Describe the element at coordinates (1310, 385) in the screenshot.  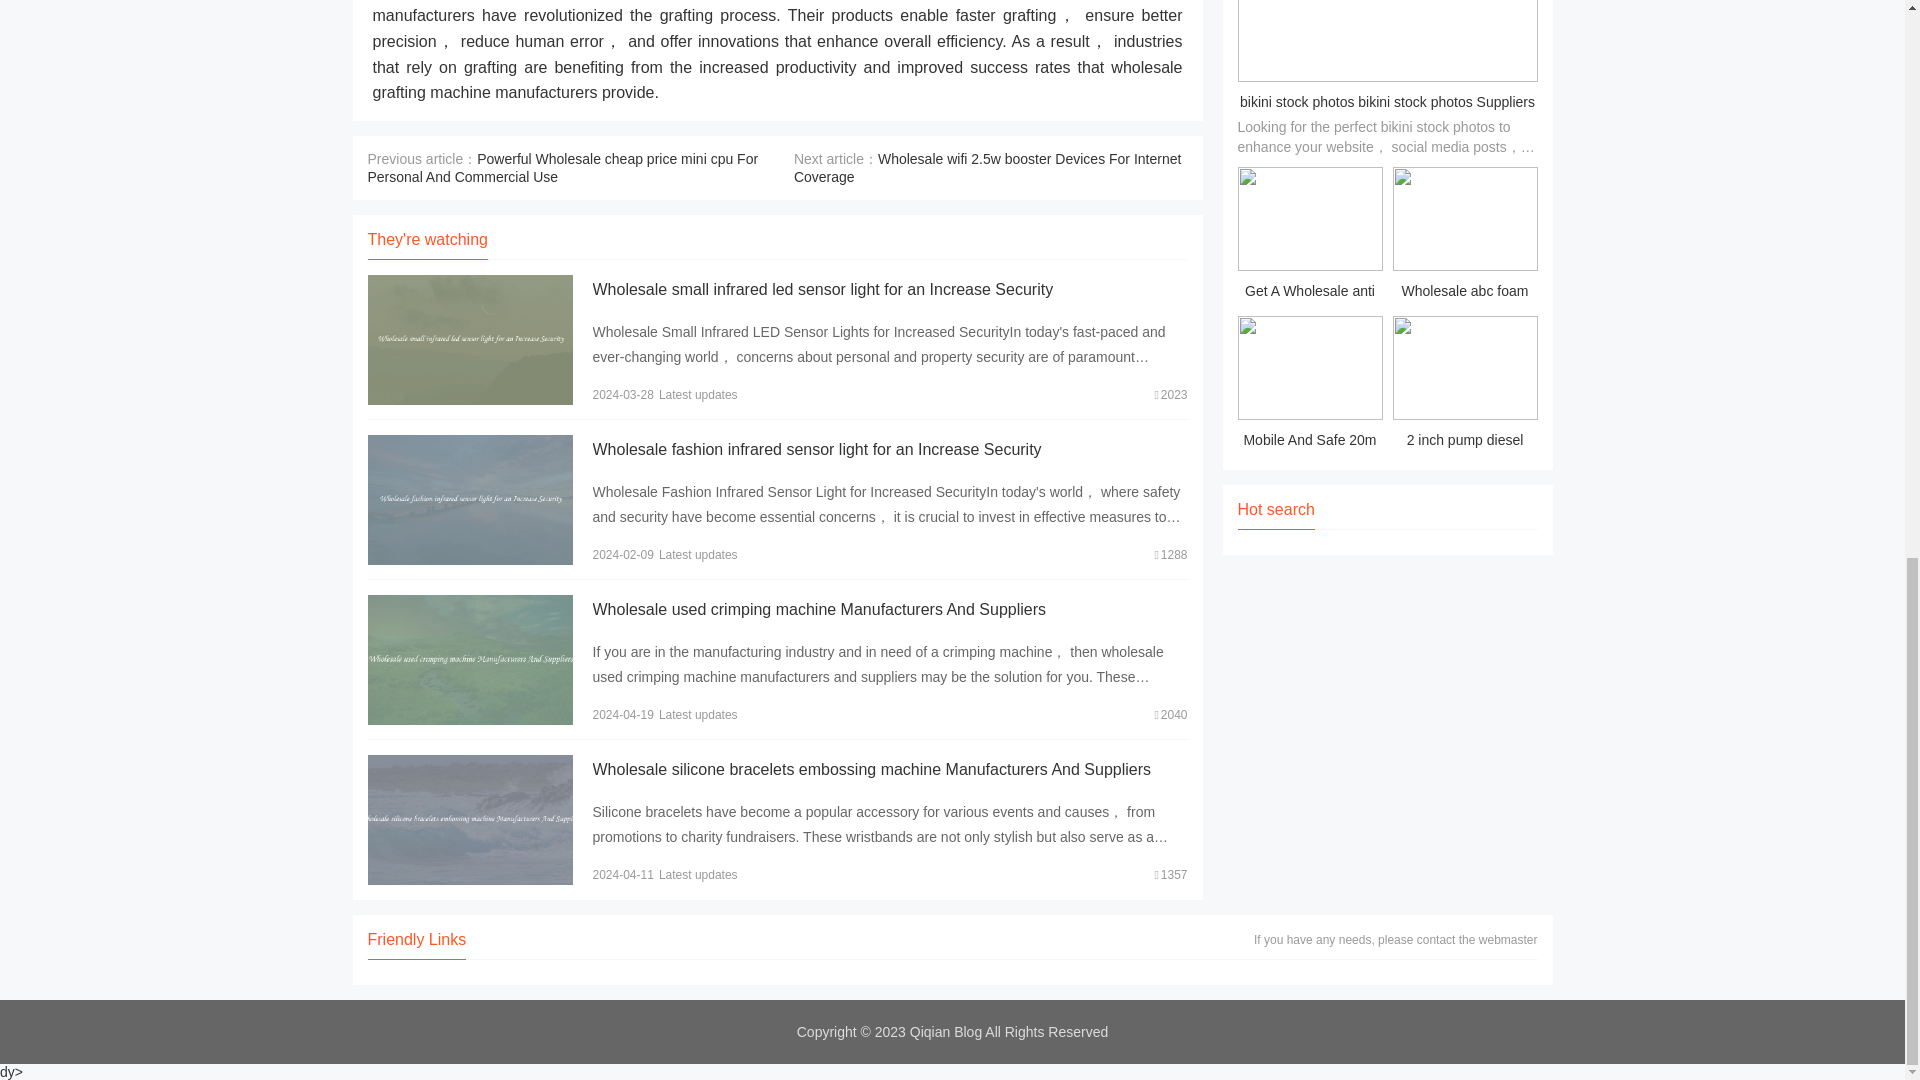
I see `Mobile And Safe 20m high altitude aerial working truck` at that location.